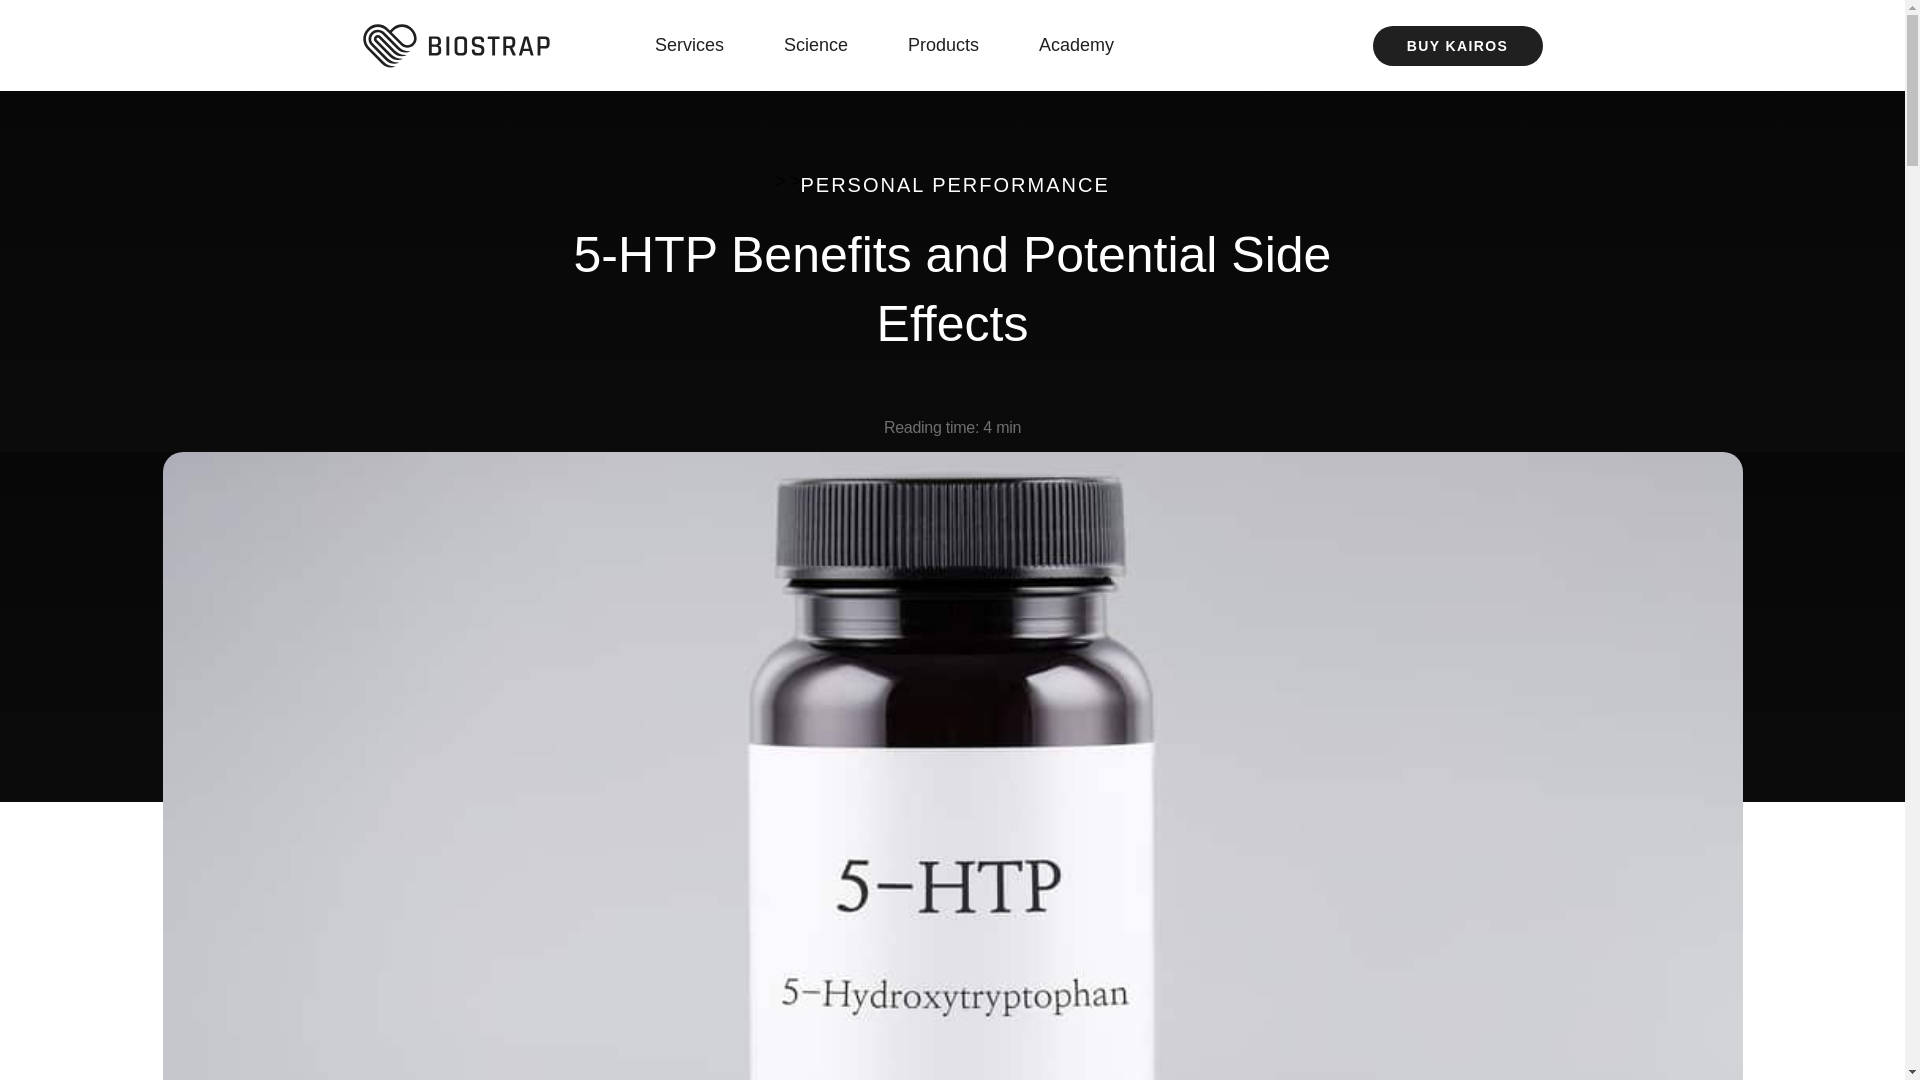 This screenshot has width=1920, height=1080. Describe the element at coordinates (1086, 45) in the screenshot. I see `Academy` at that location.